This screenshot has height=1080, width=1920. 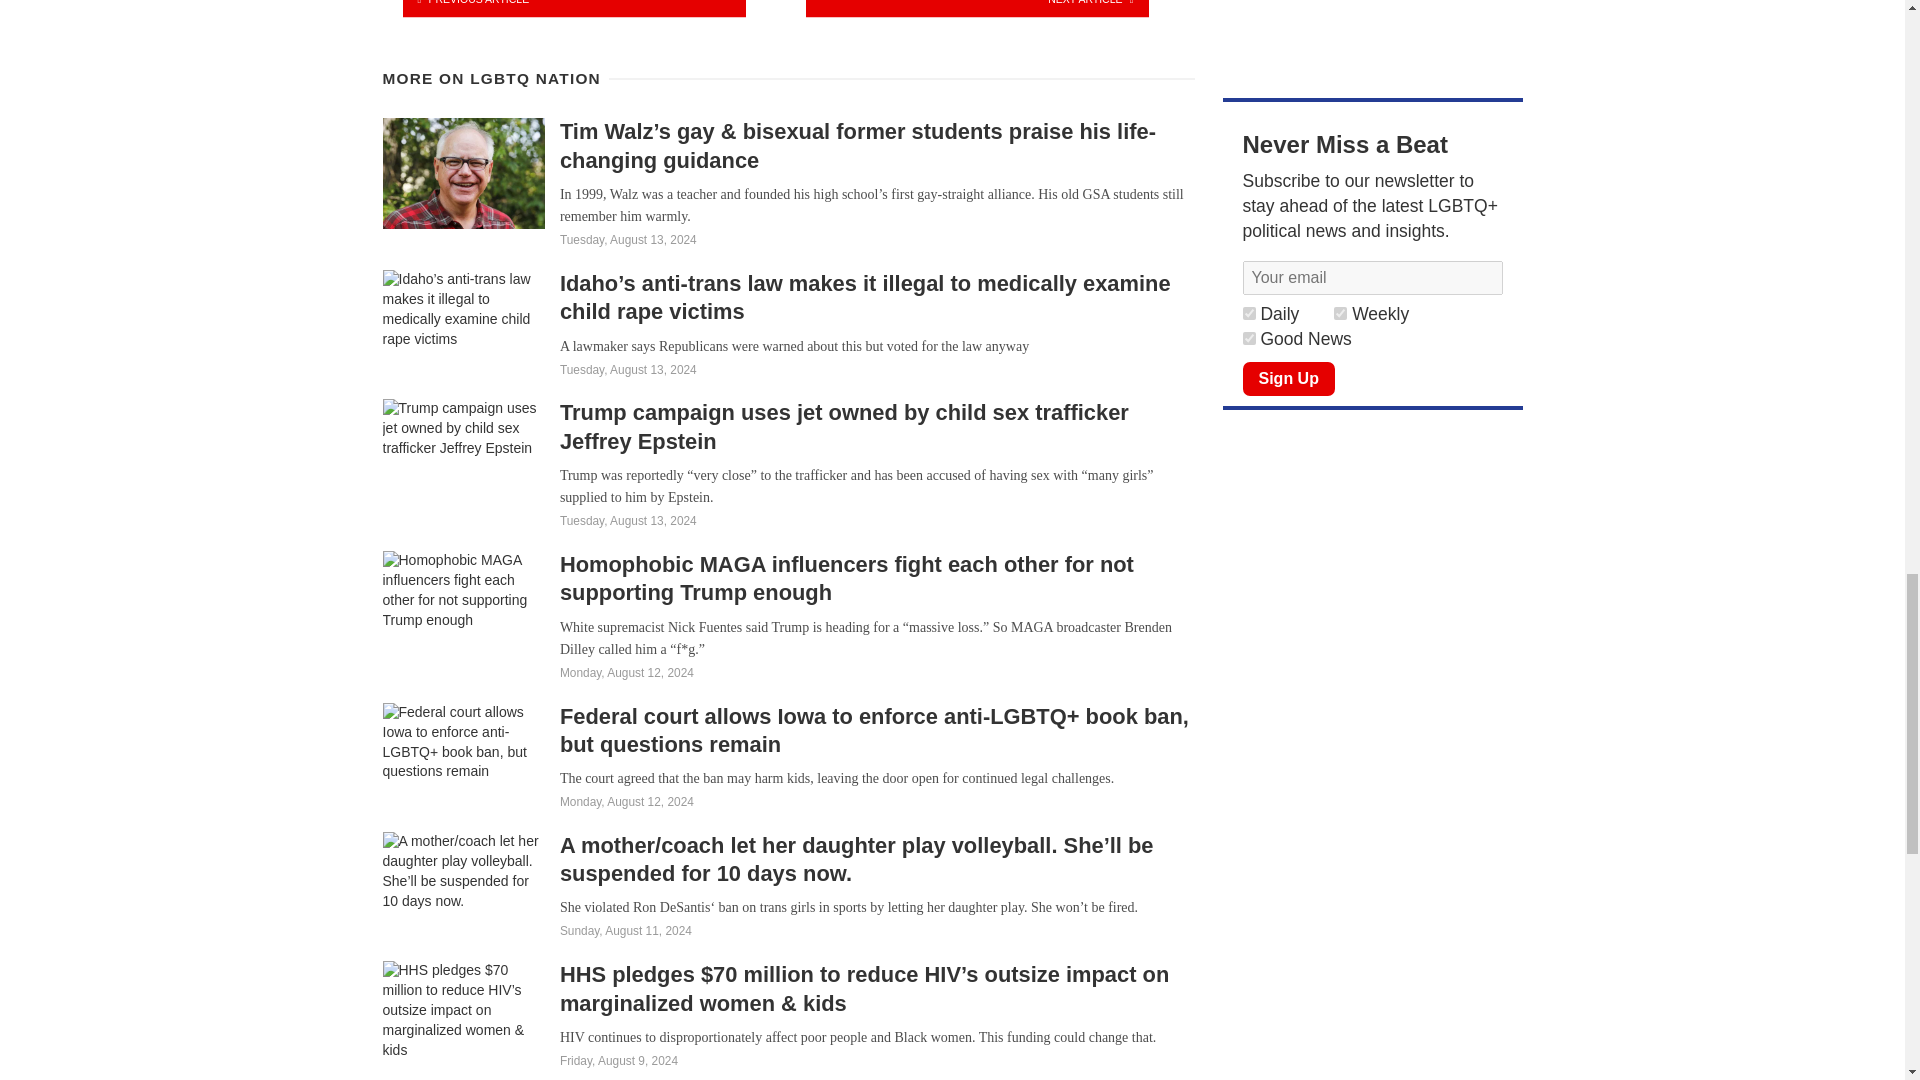 I want to click on 1920885, so click(x=1248, y=312).